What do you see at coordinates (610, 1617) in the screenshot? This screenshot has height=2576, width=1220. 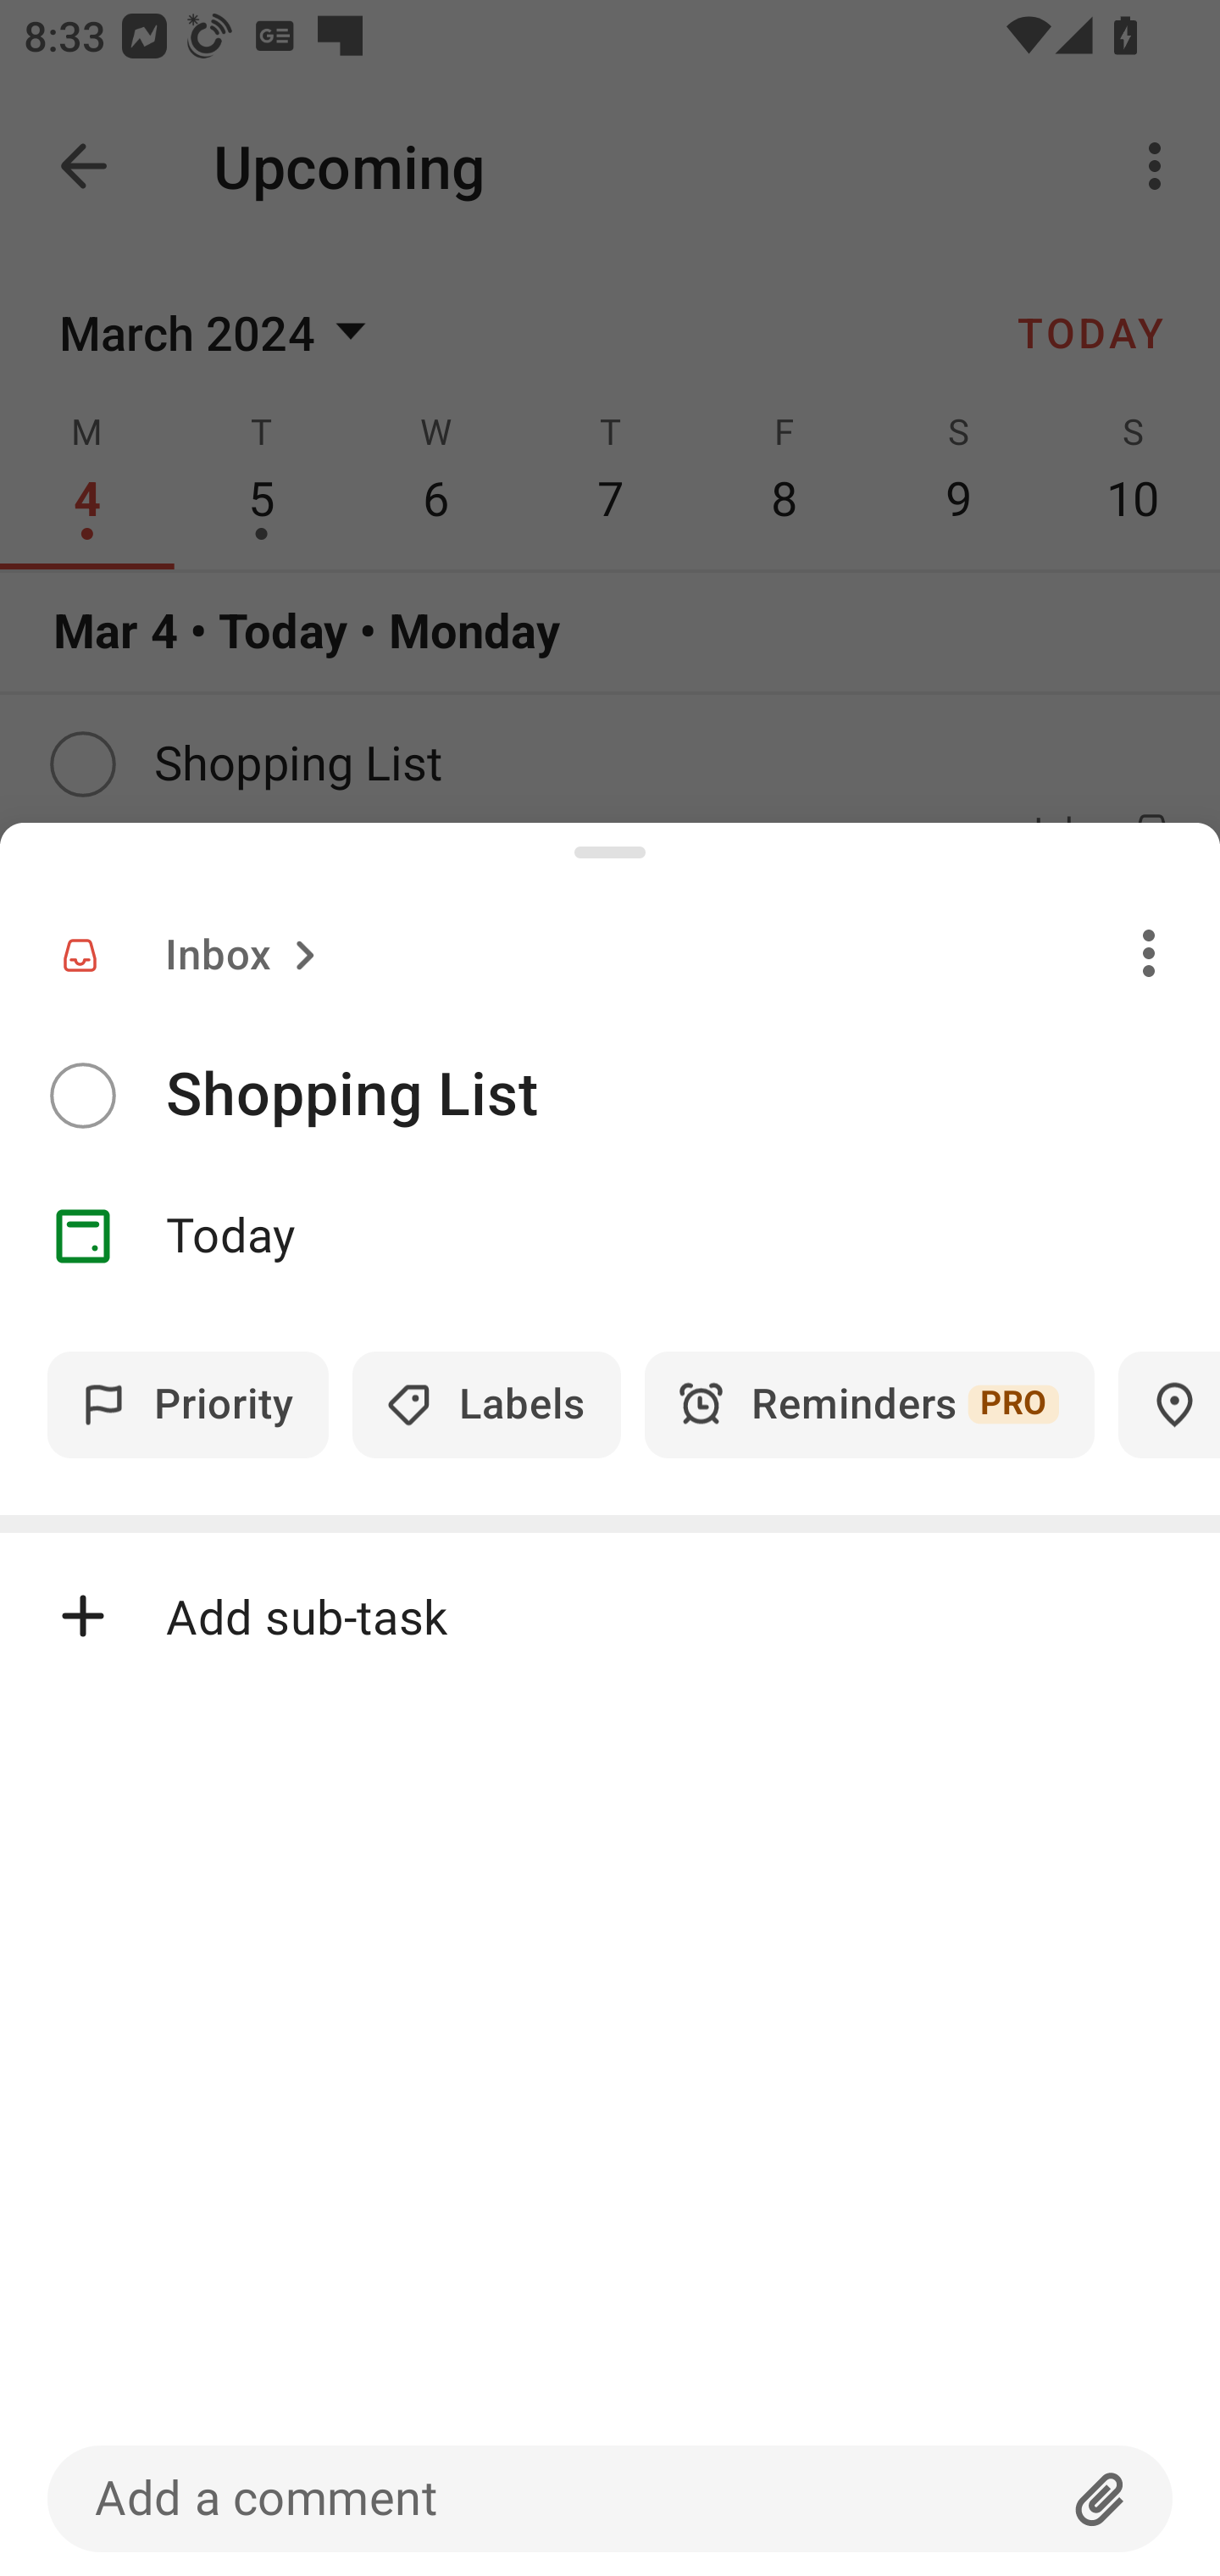 I see `Add sub-task` at bounding box center [610, 1617].